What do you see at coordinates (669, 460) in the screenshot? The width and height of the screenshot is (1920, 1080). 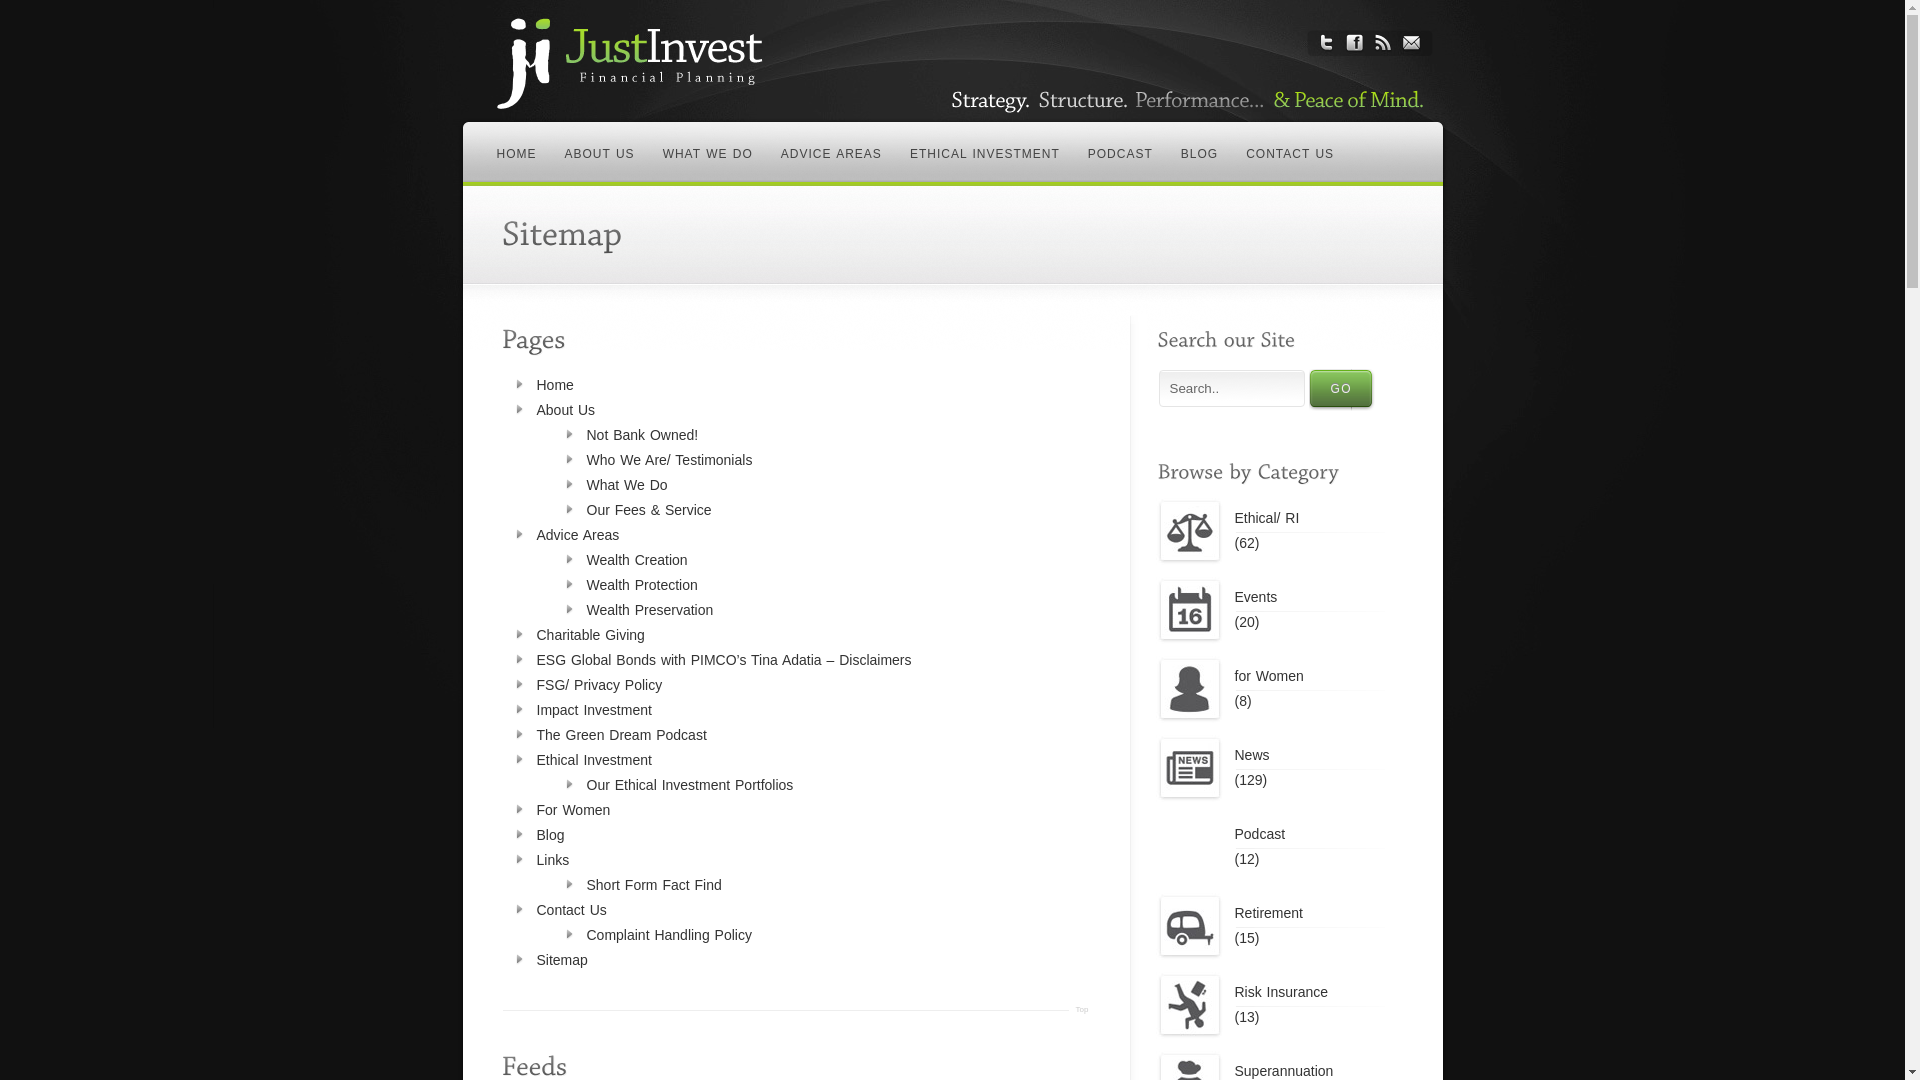 I see `Who We Are/ Testimonials` at bounding box center [669, 460].